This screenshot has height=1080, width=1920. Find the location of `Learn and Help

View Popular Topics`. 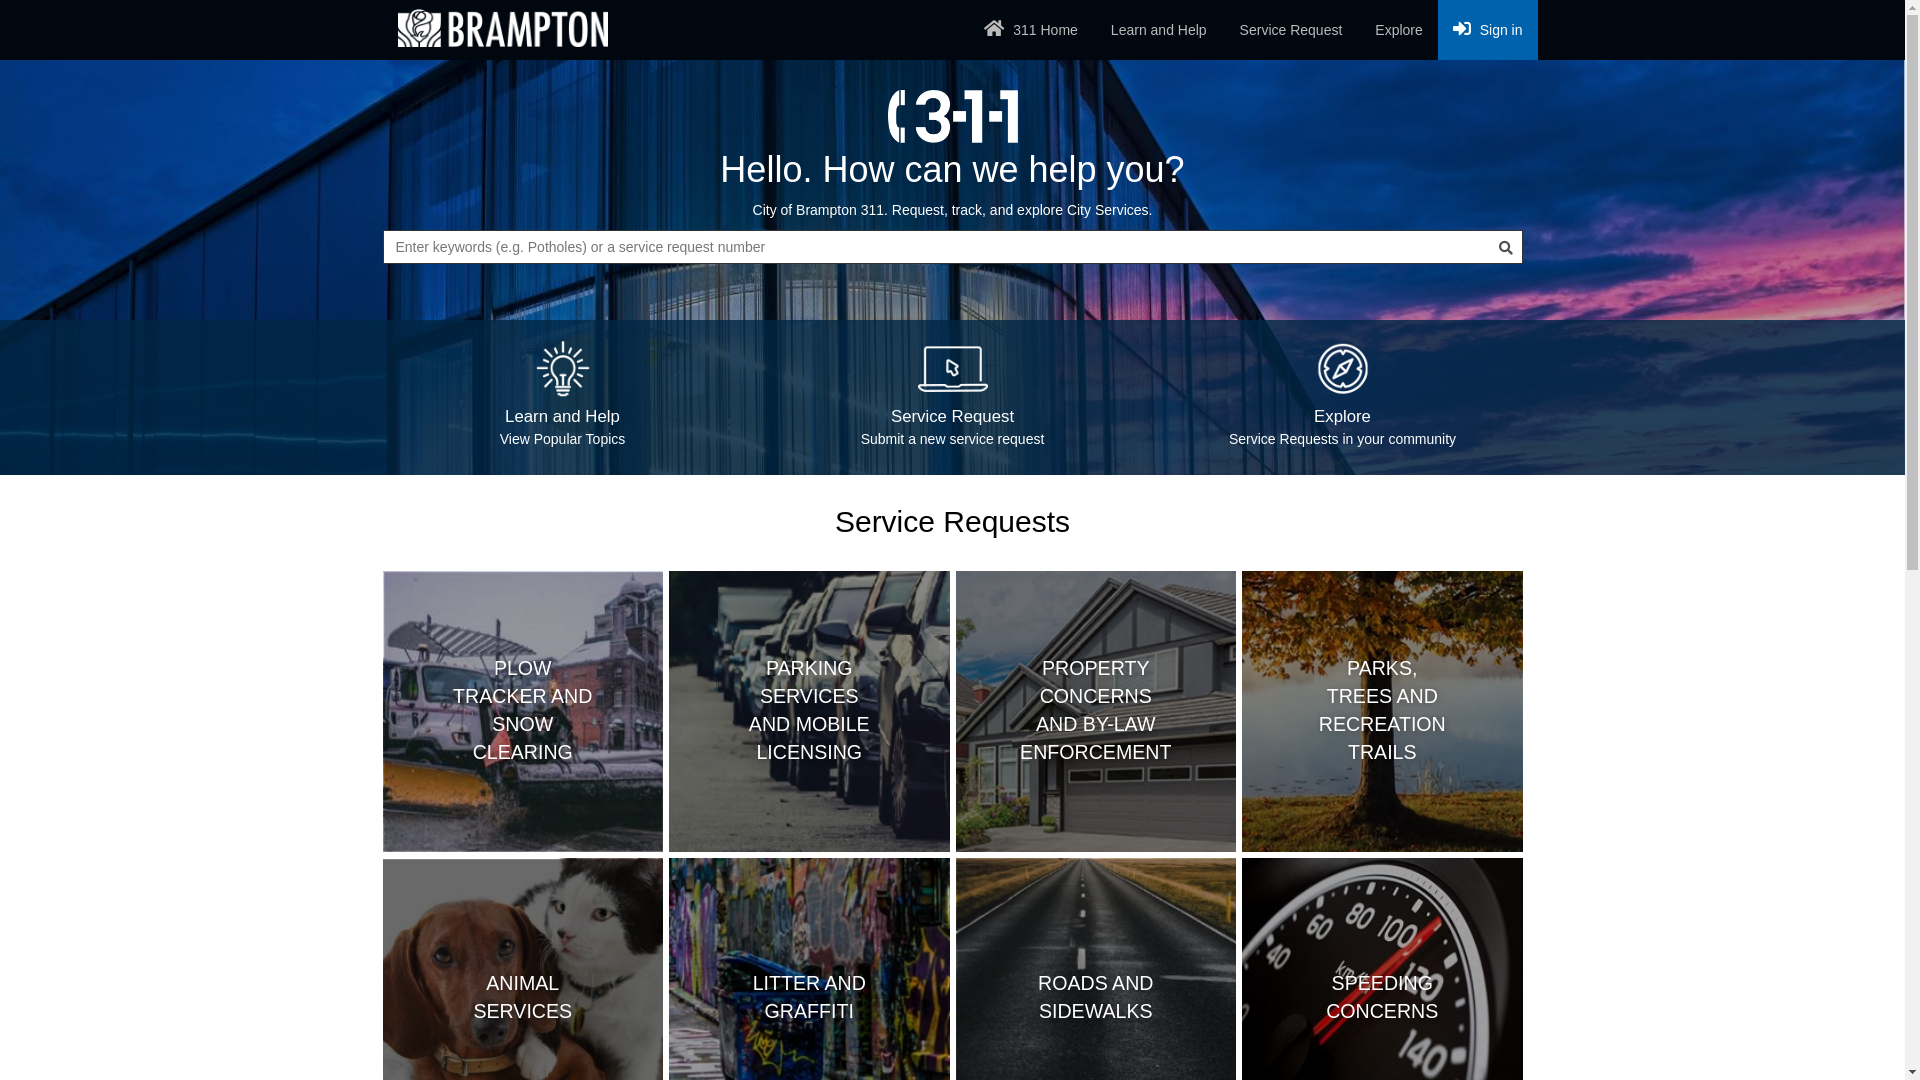

Learn and Help

View Popular Topics is located at coordinates (563, 398).